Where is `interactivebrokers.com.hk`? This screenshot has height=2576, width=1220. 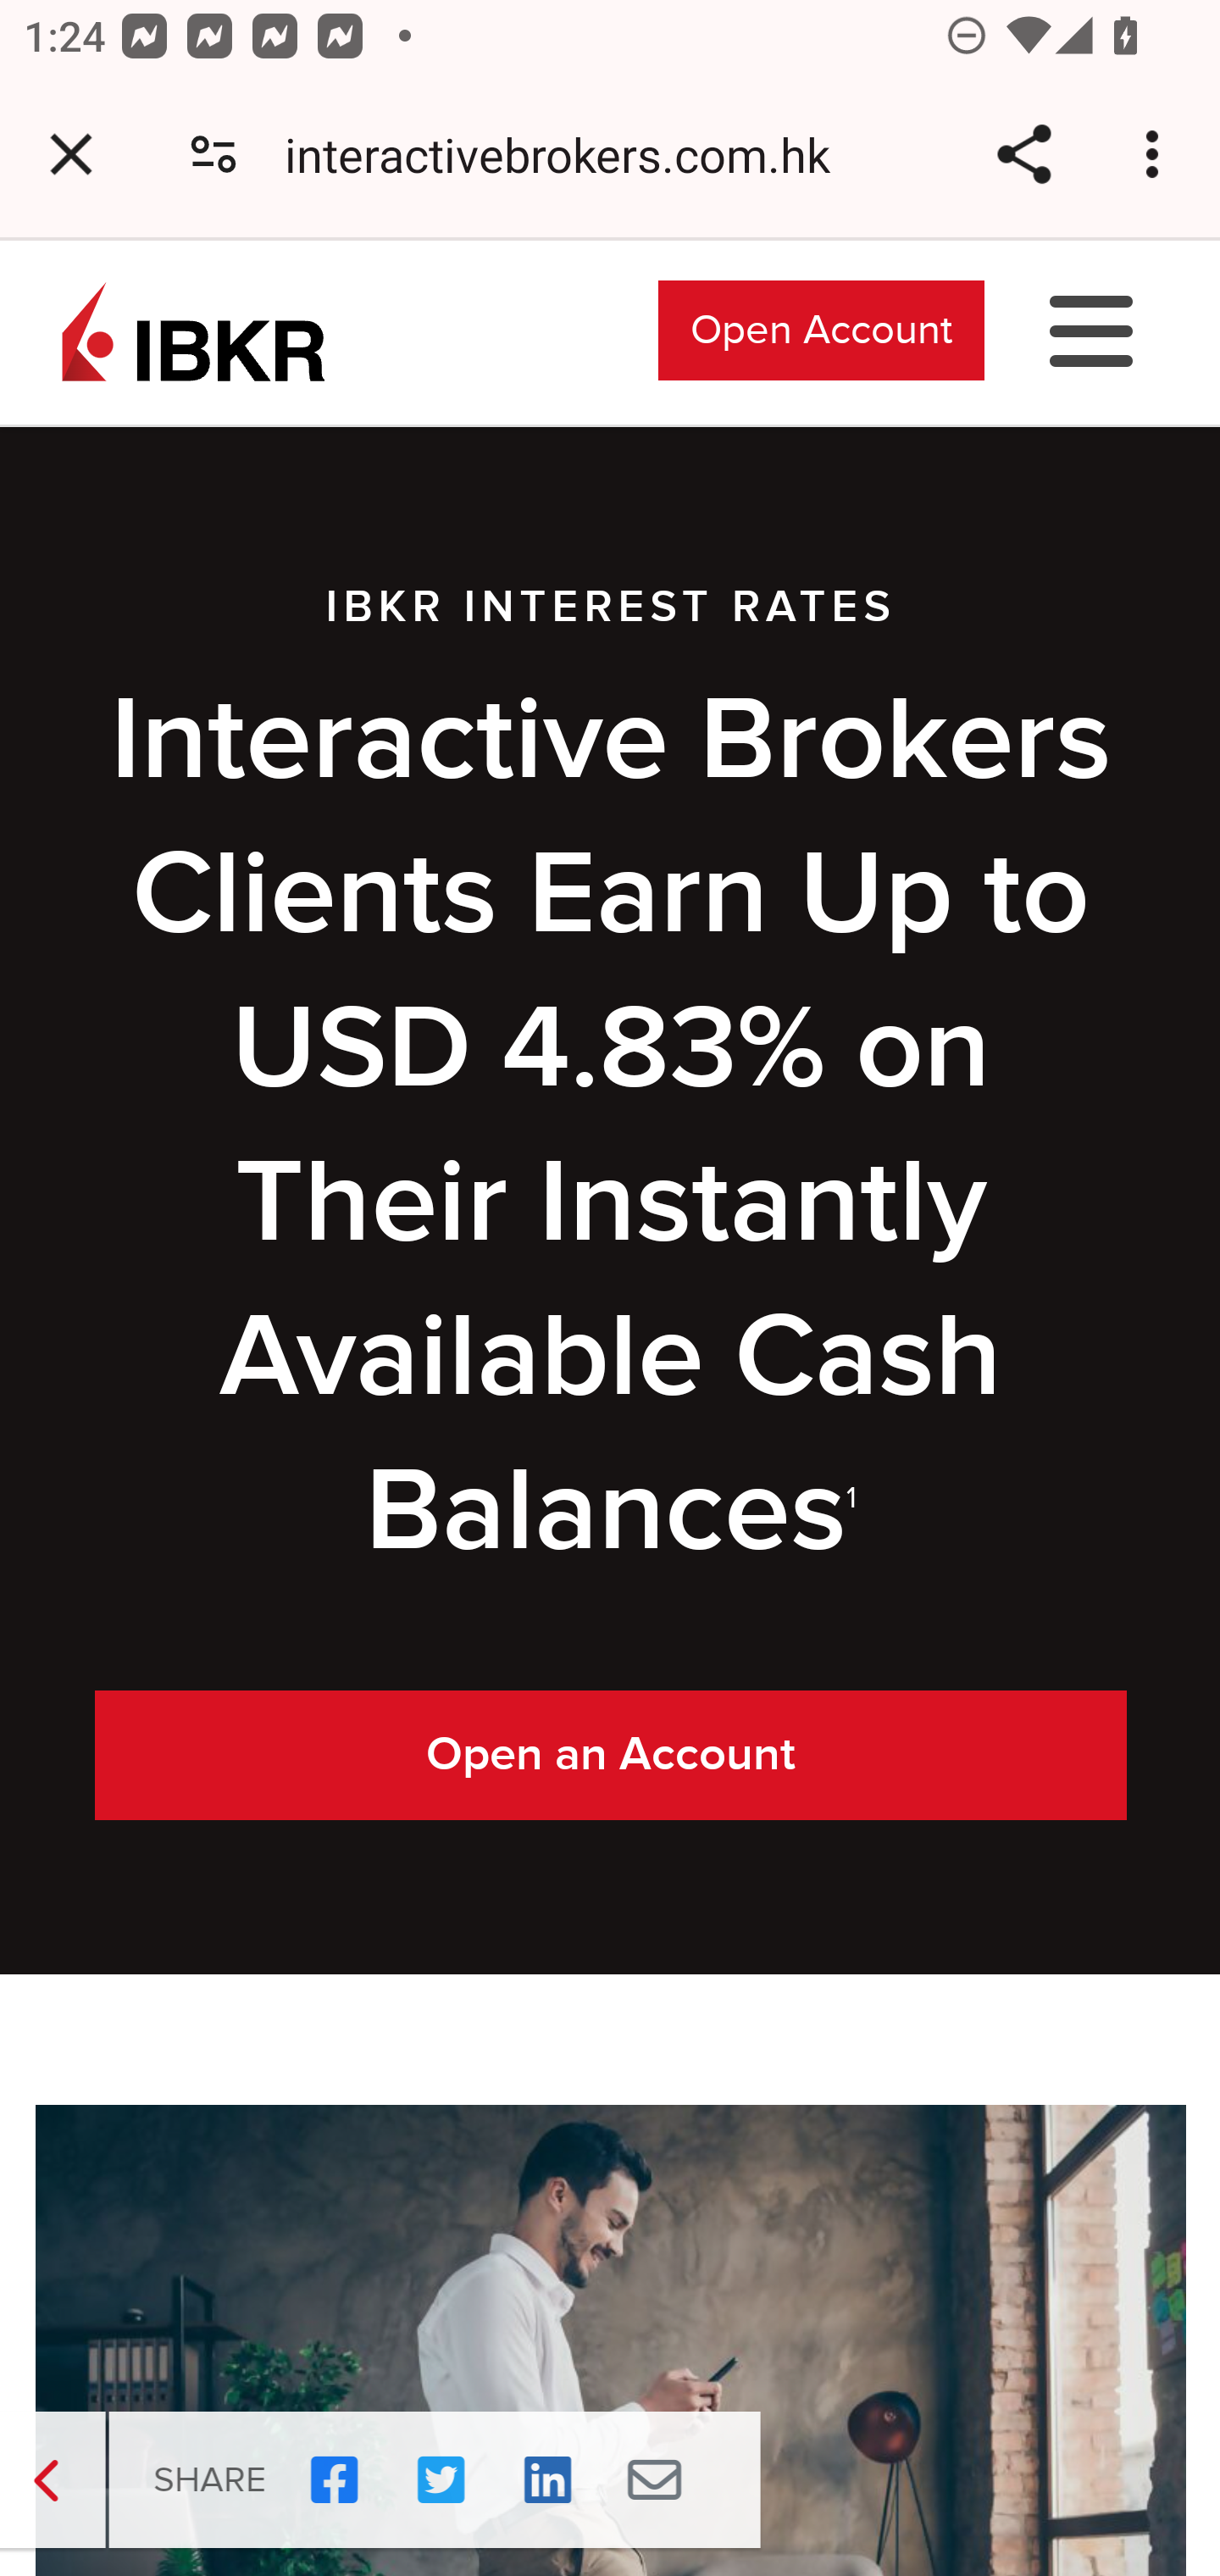 interactivebrokers.com.hk is located at coordinates (569, 154).